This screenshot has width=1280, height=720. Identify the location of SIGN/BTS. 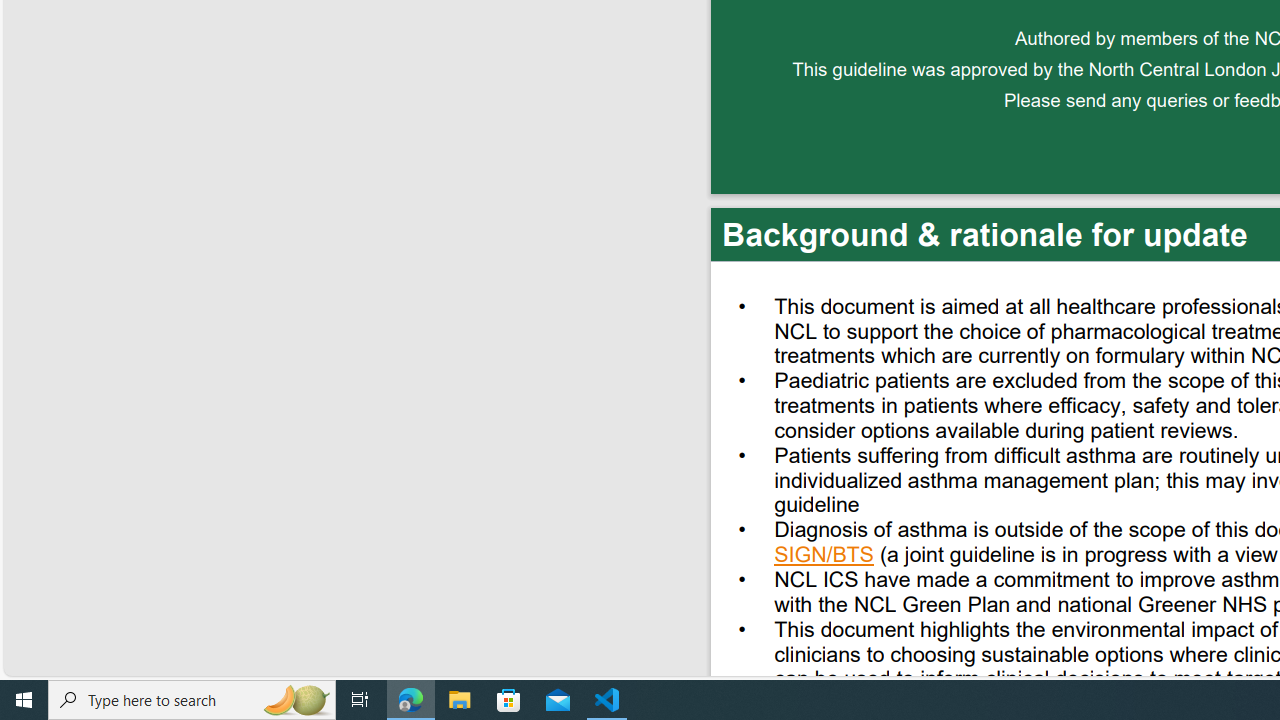
(824, 557).